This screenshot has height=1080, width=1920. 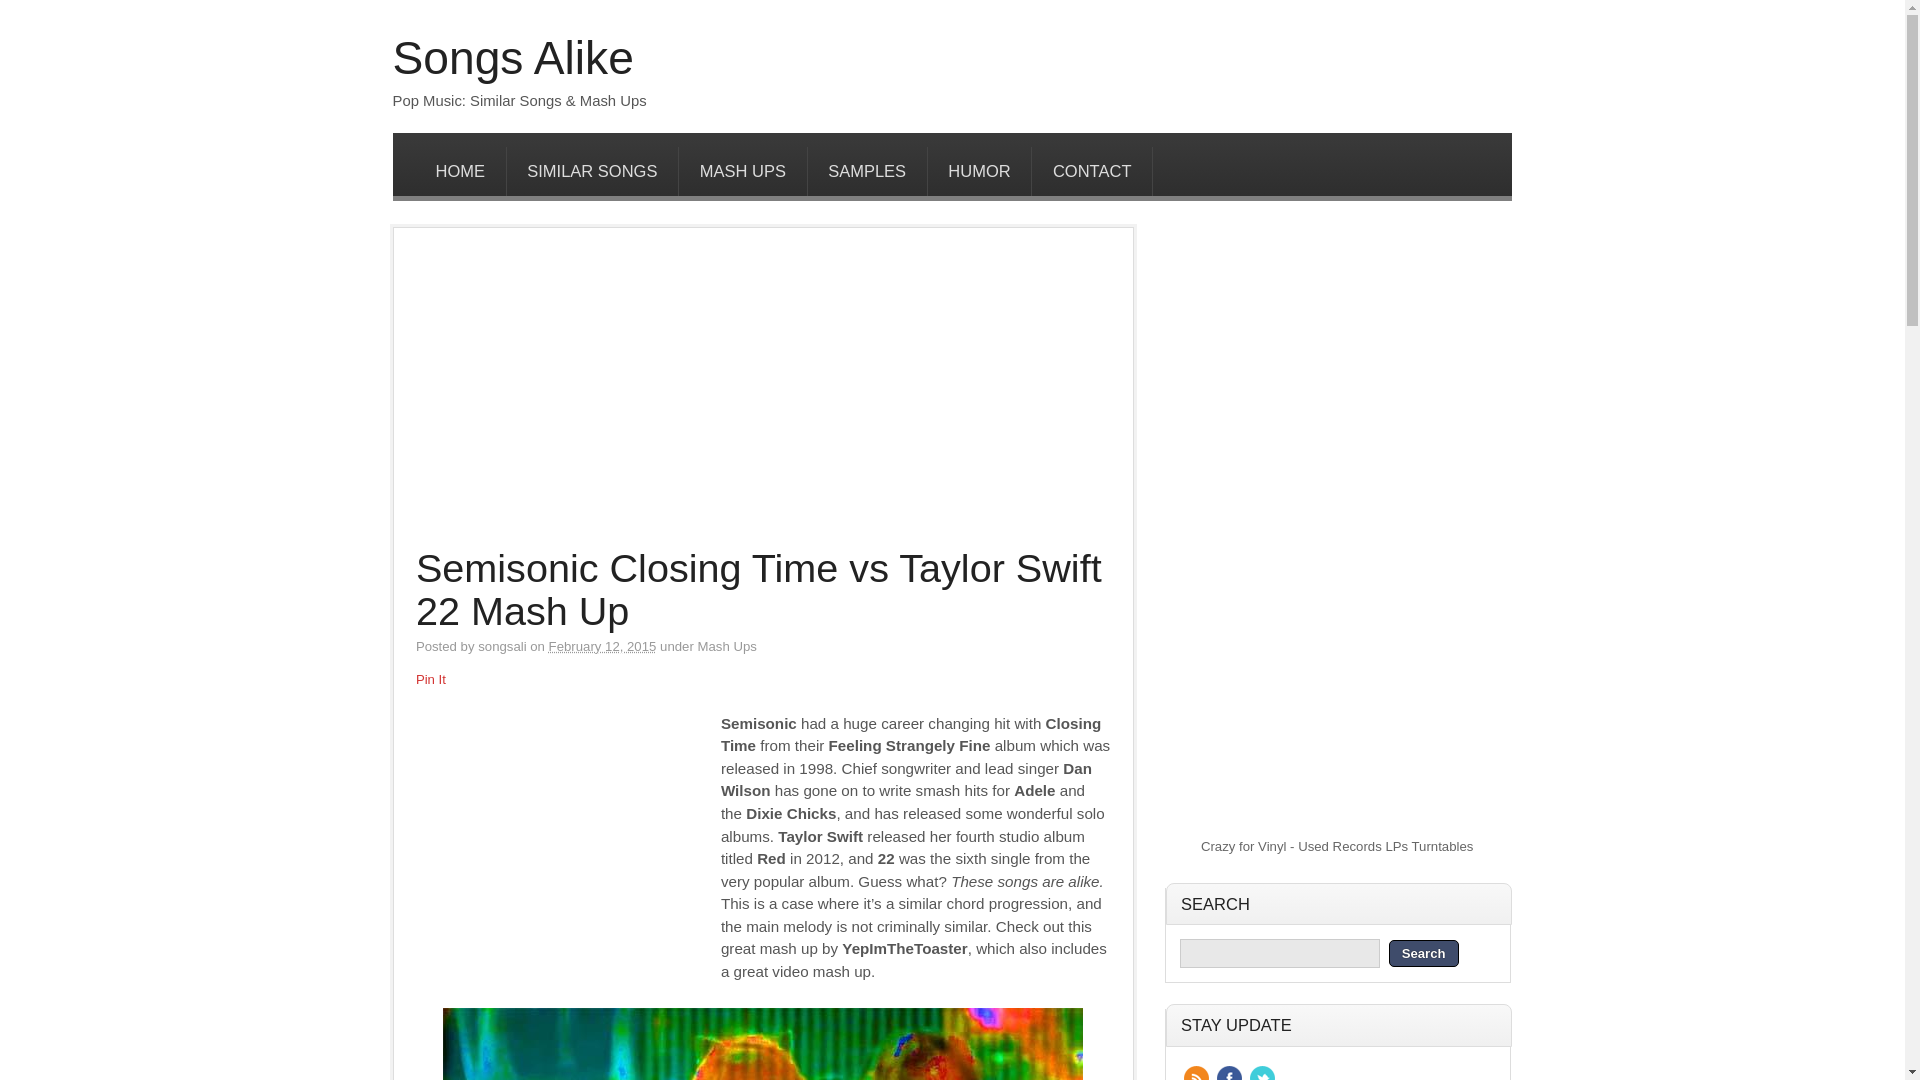 What do you see at coordinates (512, 58) in the screenshot?
I see `Songs Alike` at bounding box center [512, 58].